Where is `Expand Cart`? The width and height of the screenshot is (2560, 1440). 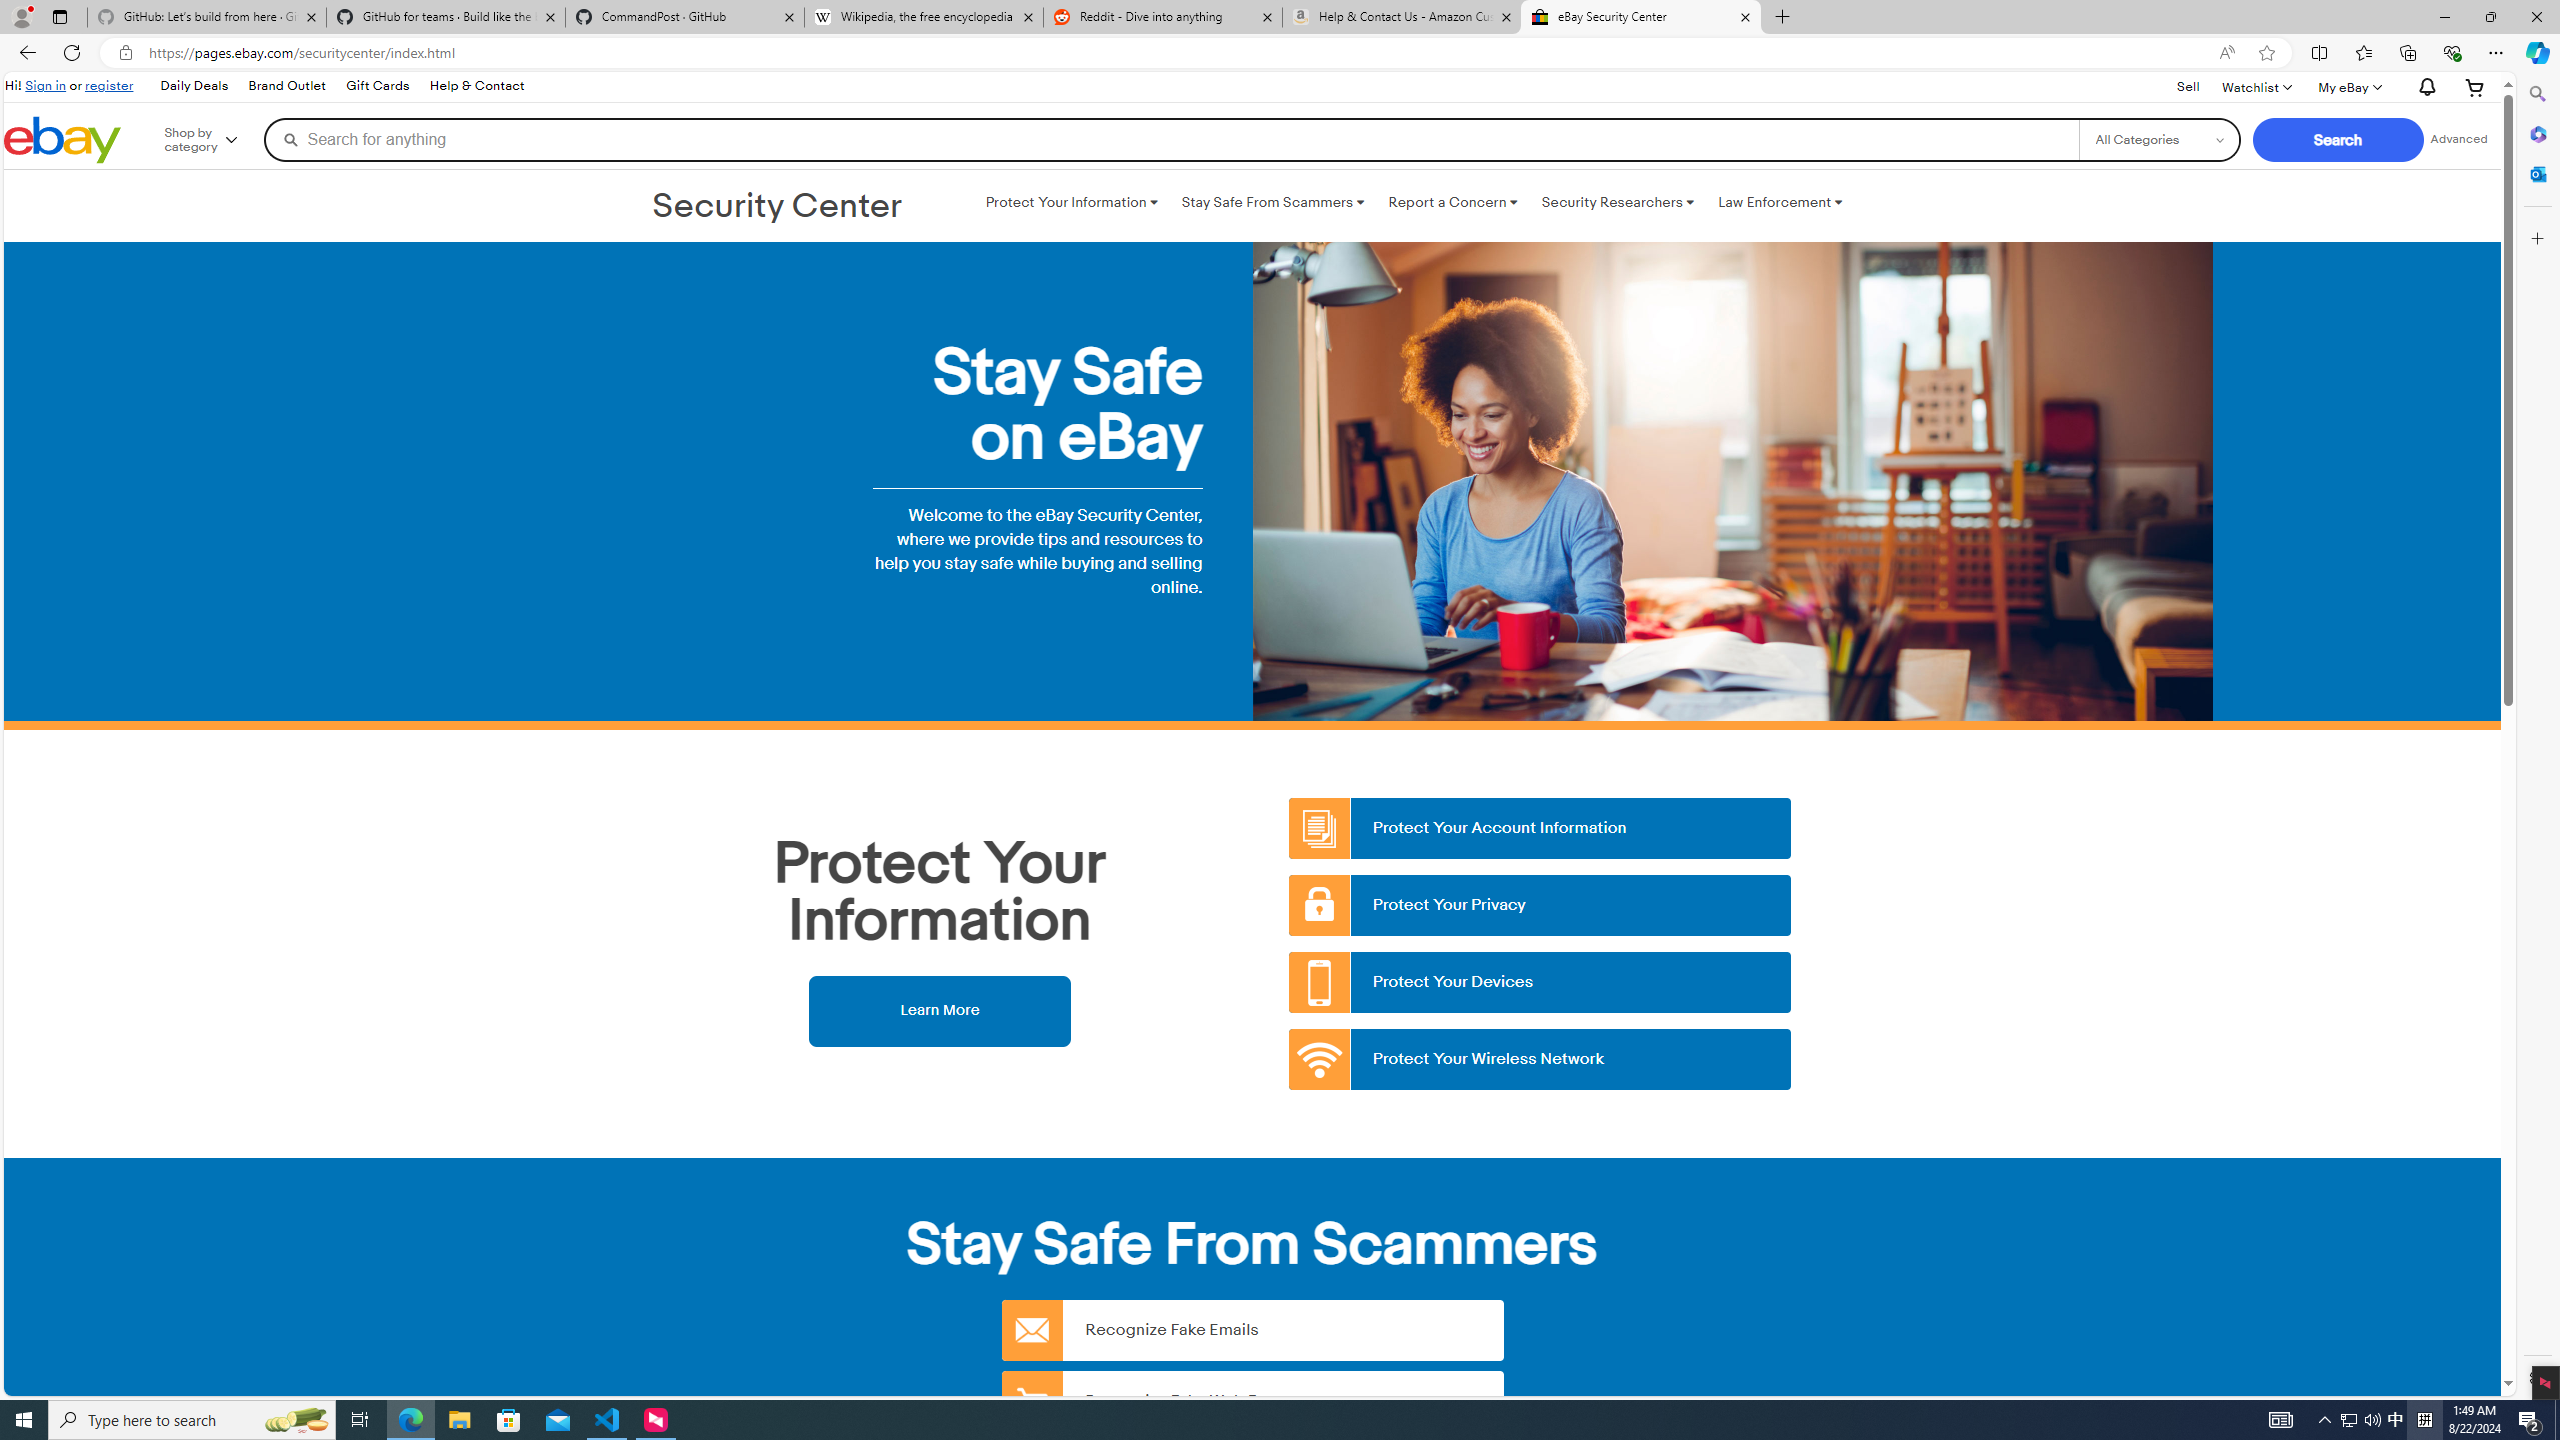
Expand Cart is located at coordinates (2475, 86).